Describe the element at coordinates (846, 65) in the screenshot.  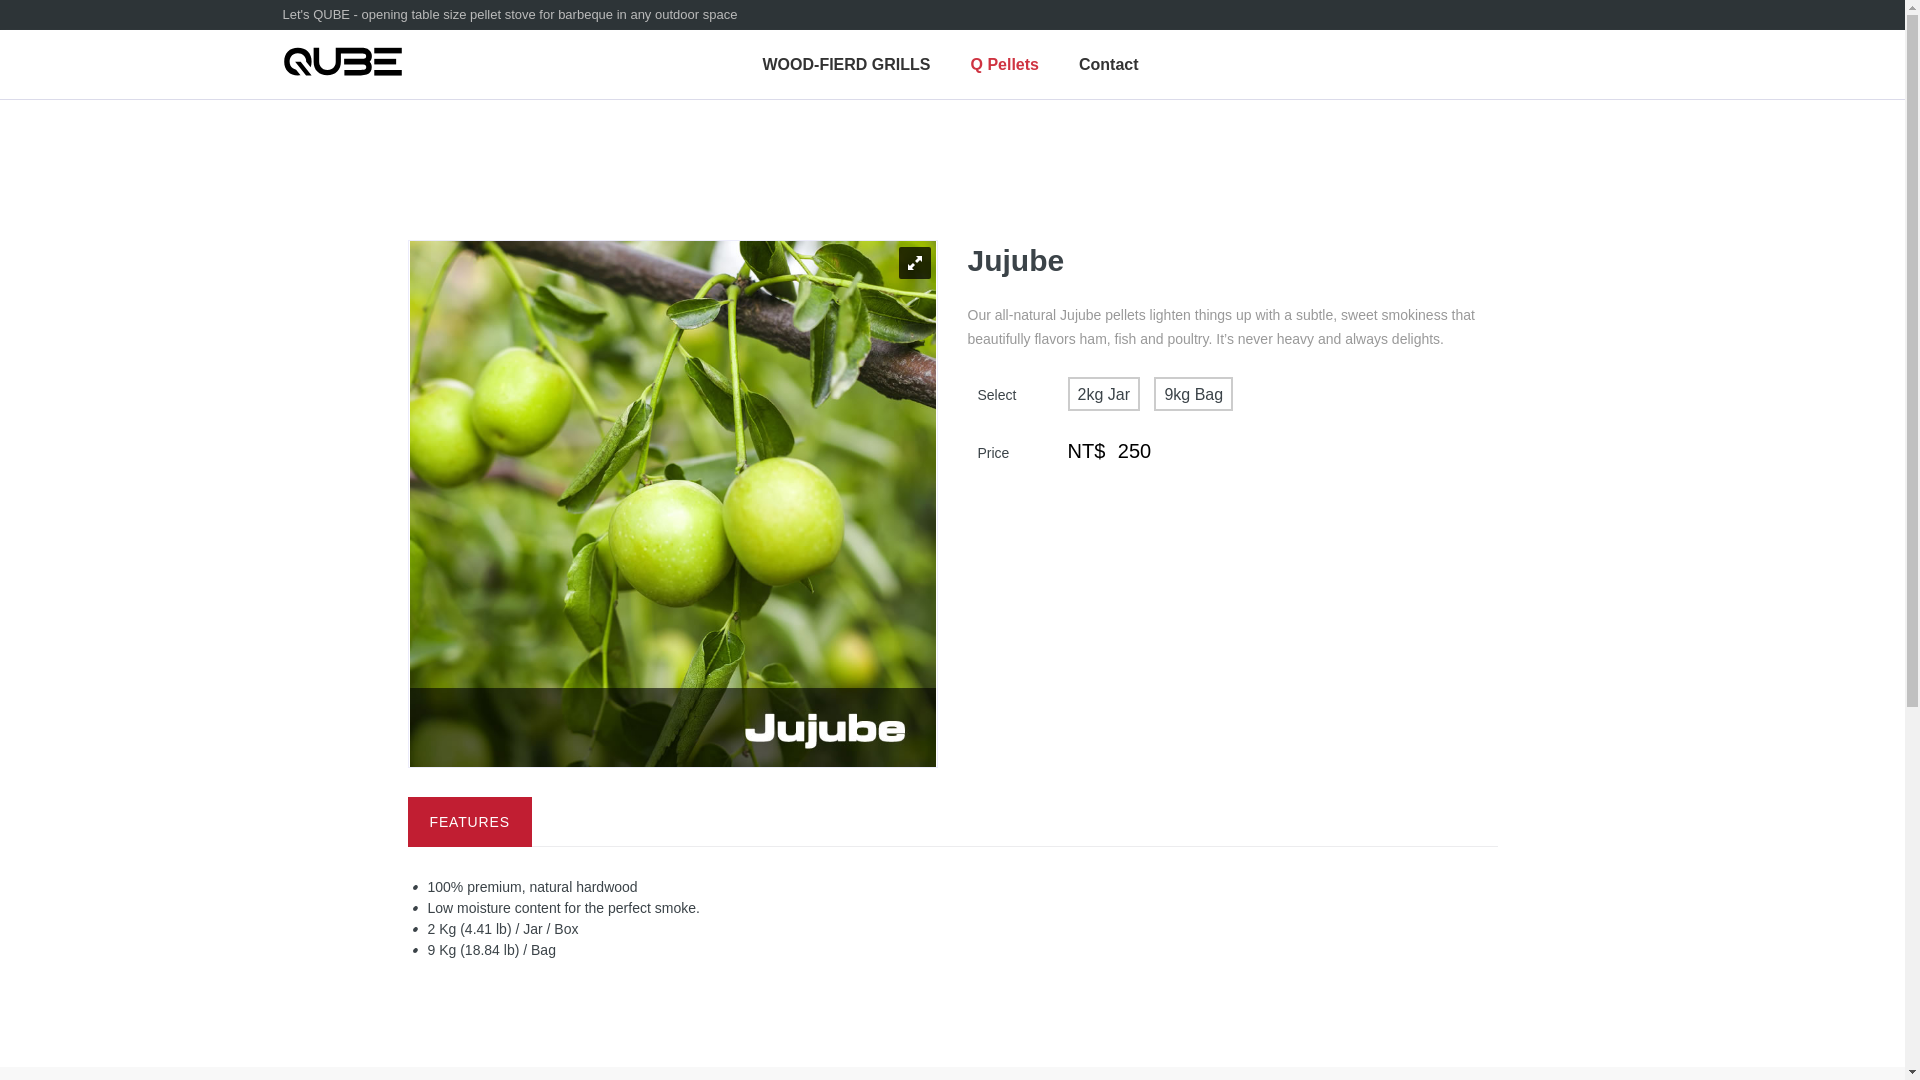
I see `WOOD-FIERD GRILLS` at that location.